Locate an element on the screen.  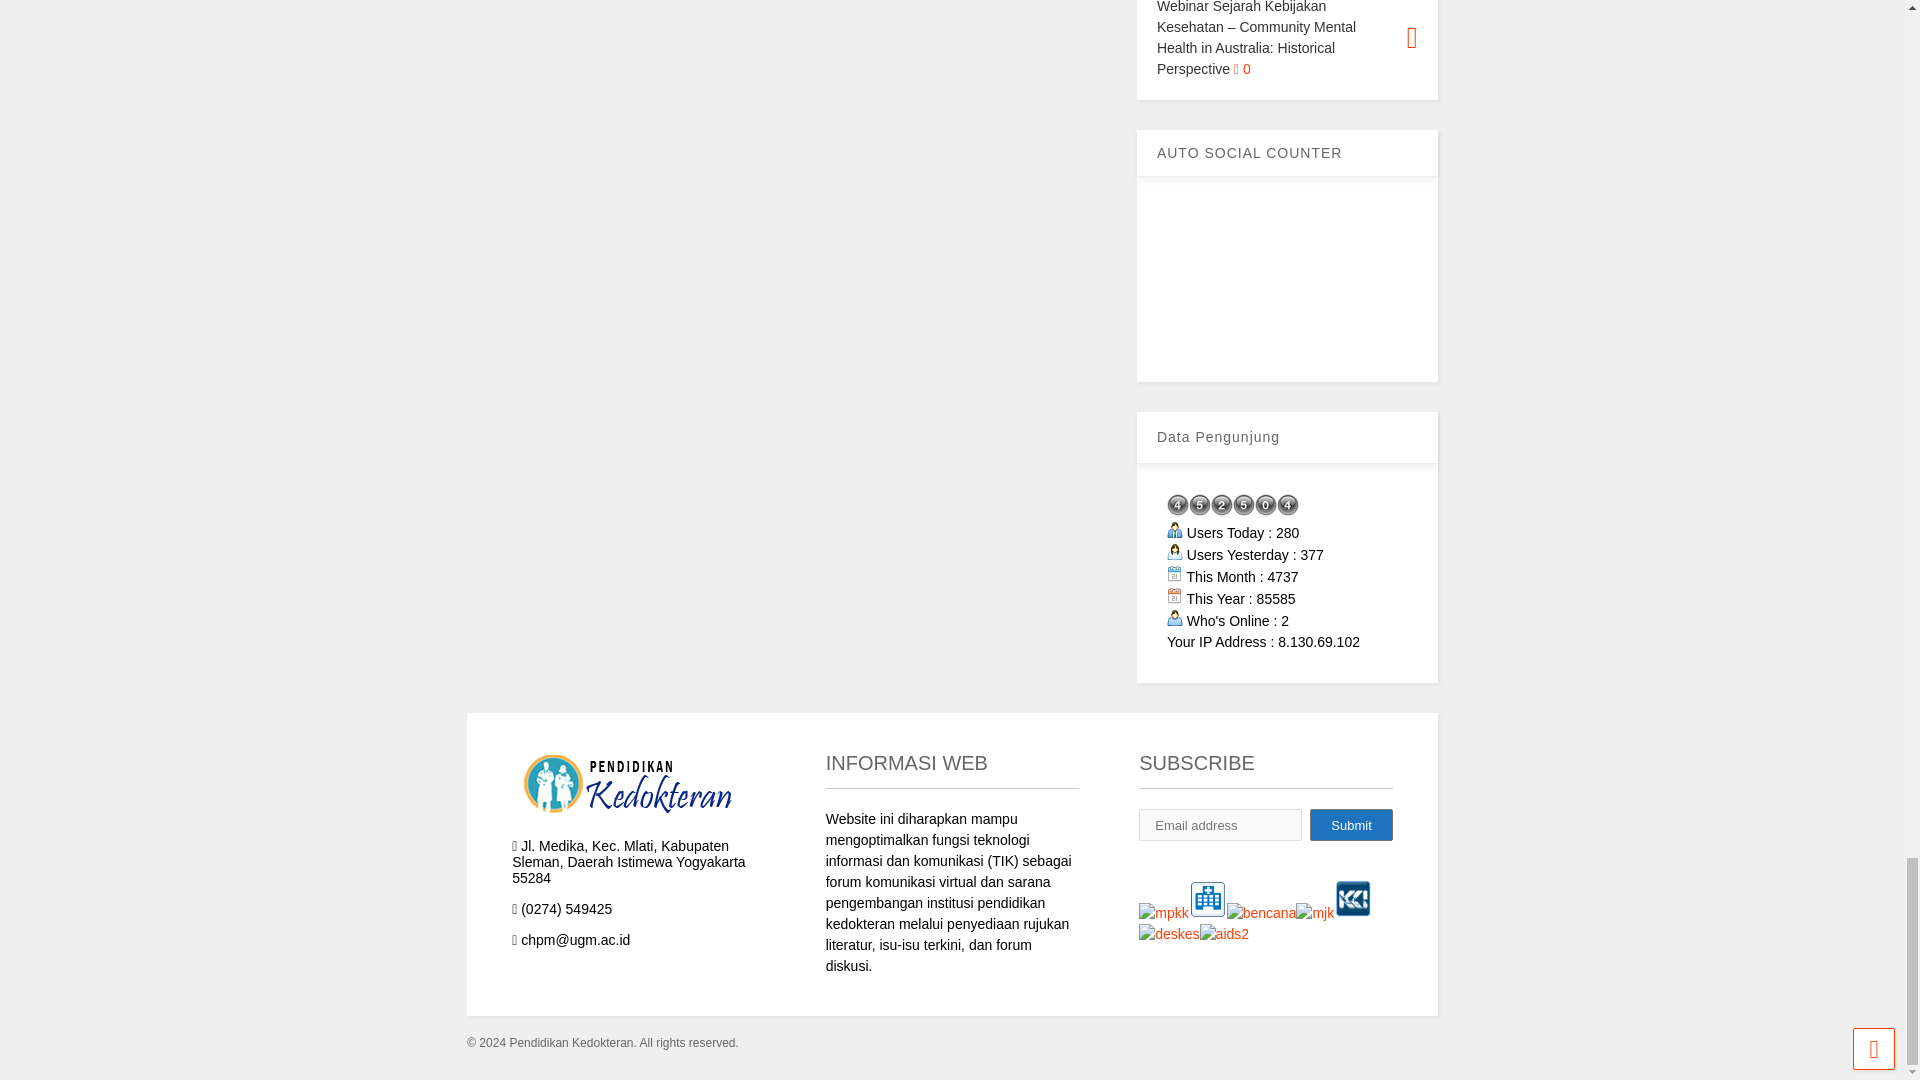
Manajemen Pembiayaan Kesehatan is located at coordinates (1315, 913).